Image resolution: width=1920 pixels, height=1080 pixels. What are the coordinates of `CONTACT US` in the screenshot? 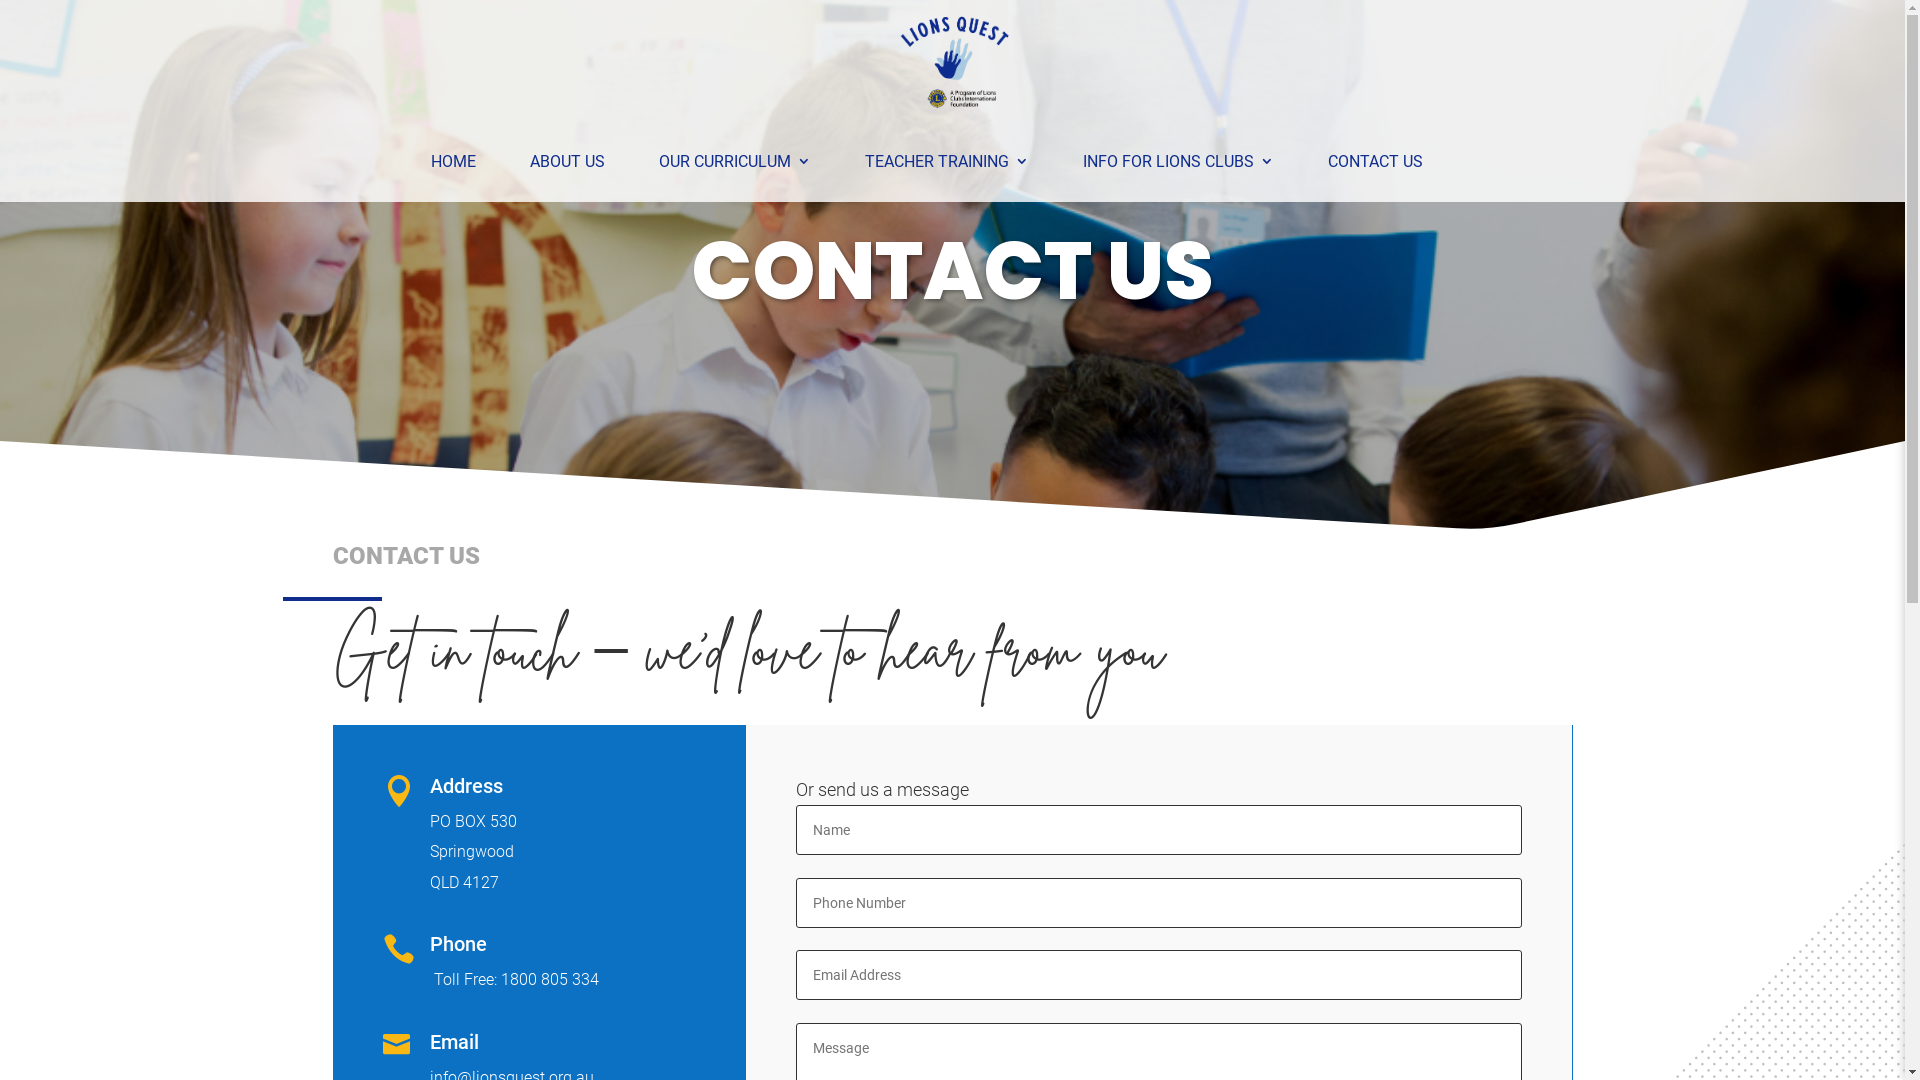 It's located at (1376, 162).